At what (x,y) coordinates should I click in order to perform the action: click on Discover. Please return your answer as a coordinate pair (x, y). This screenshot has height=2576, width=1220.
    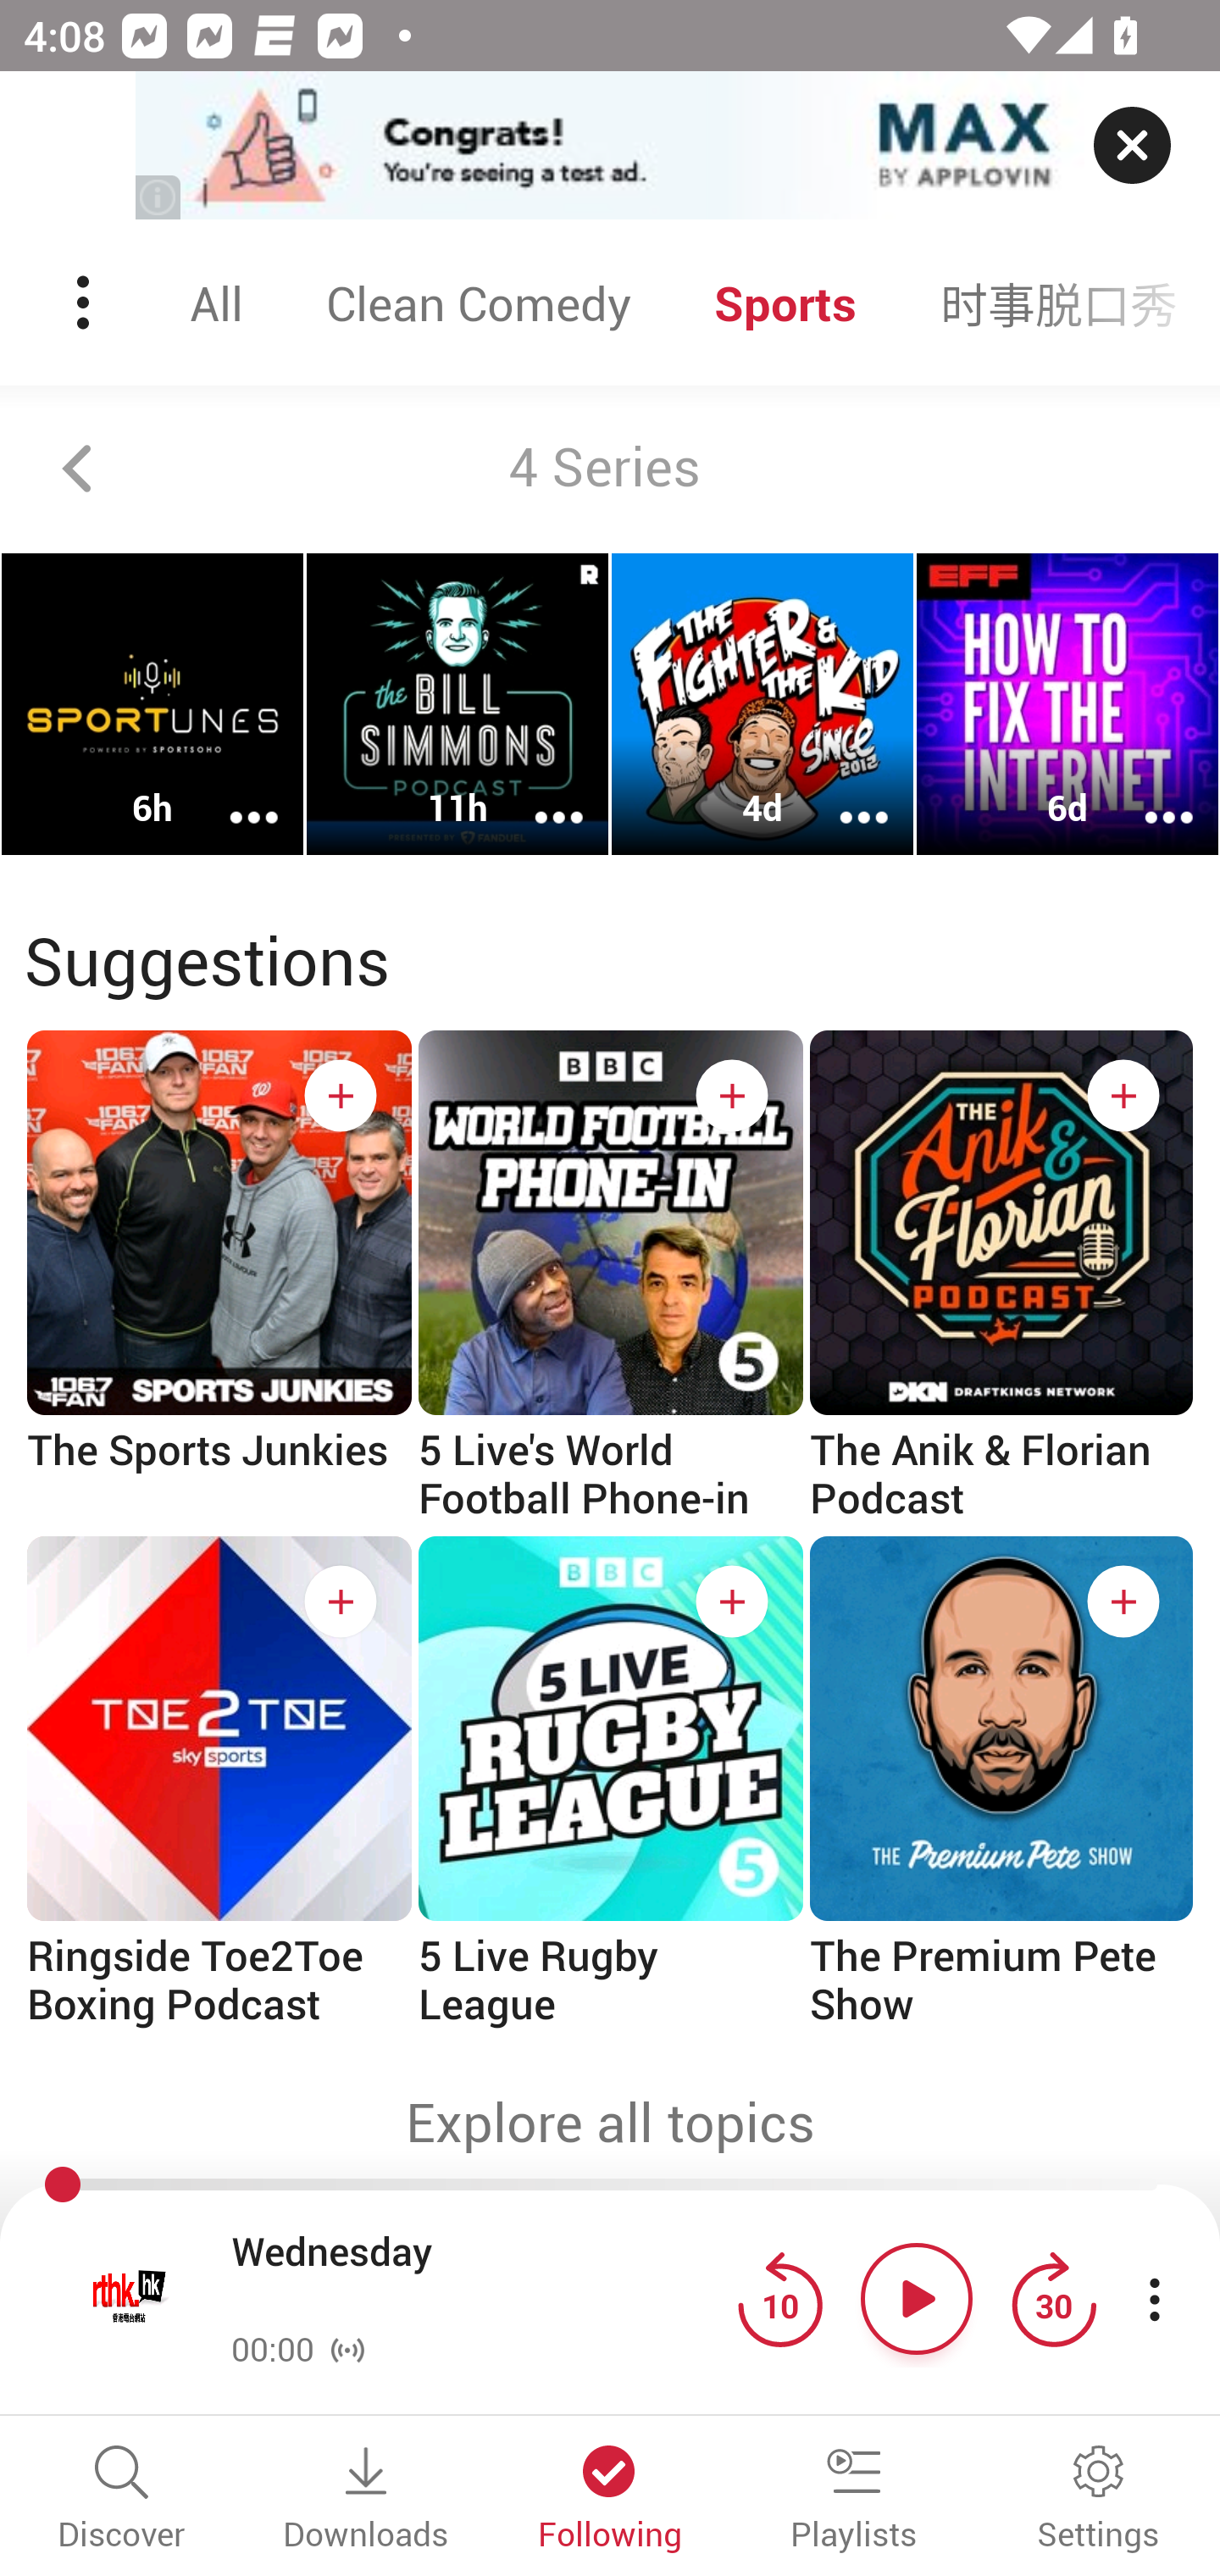
    Looking at the image, I should click on (122, 2500).